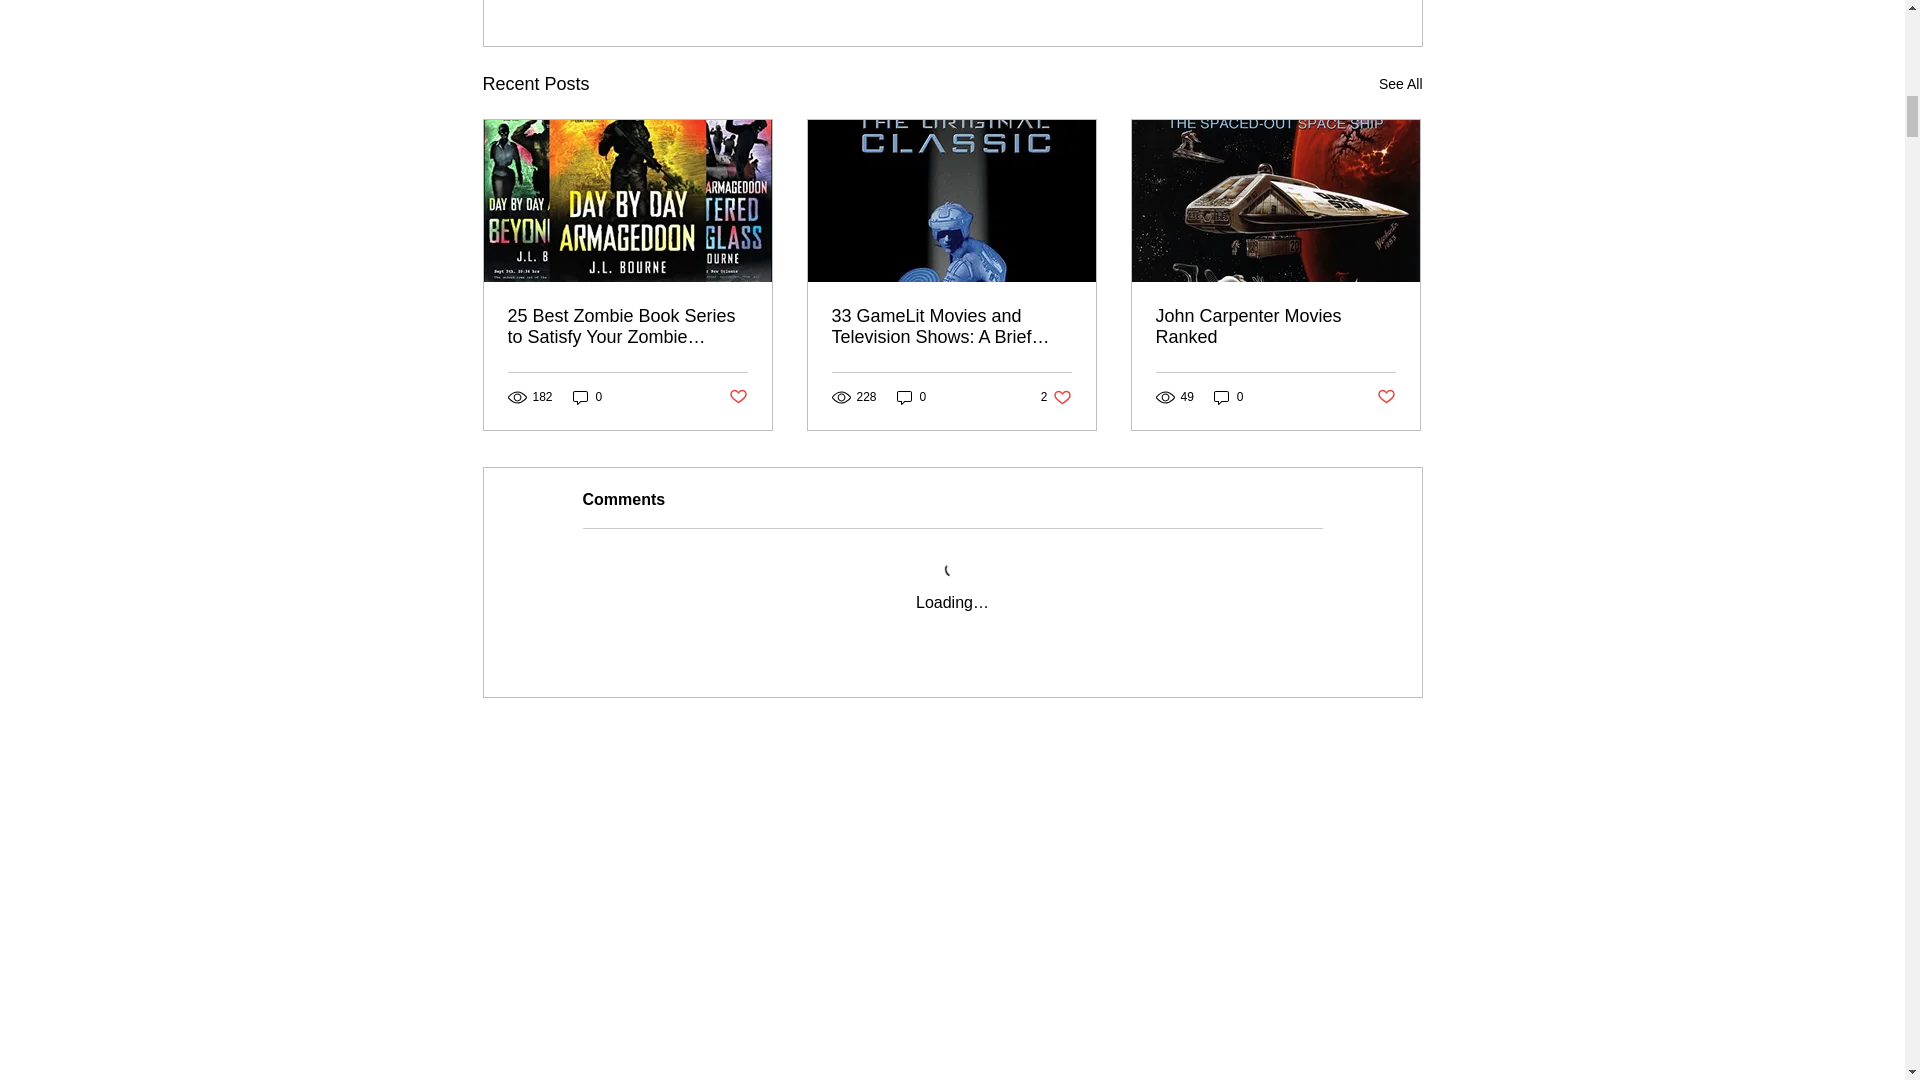 This screenshot has width=1920, height=1080. I want to click on 0, so click(912, 397).